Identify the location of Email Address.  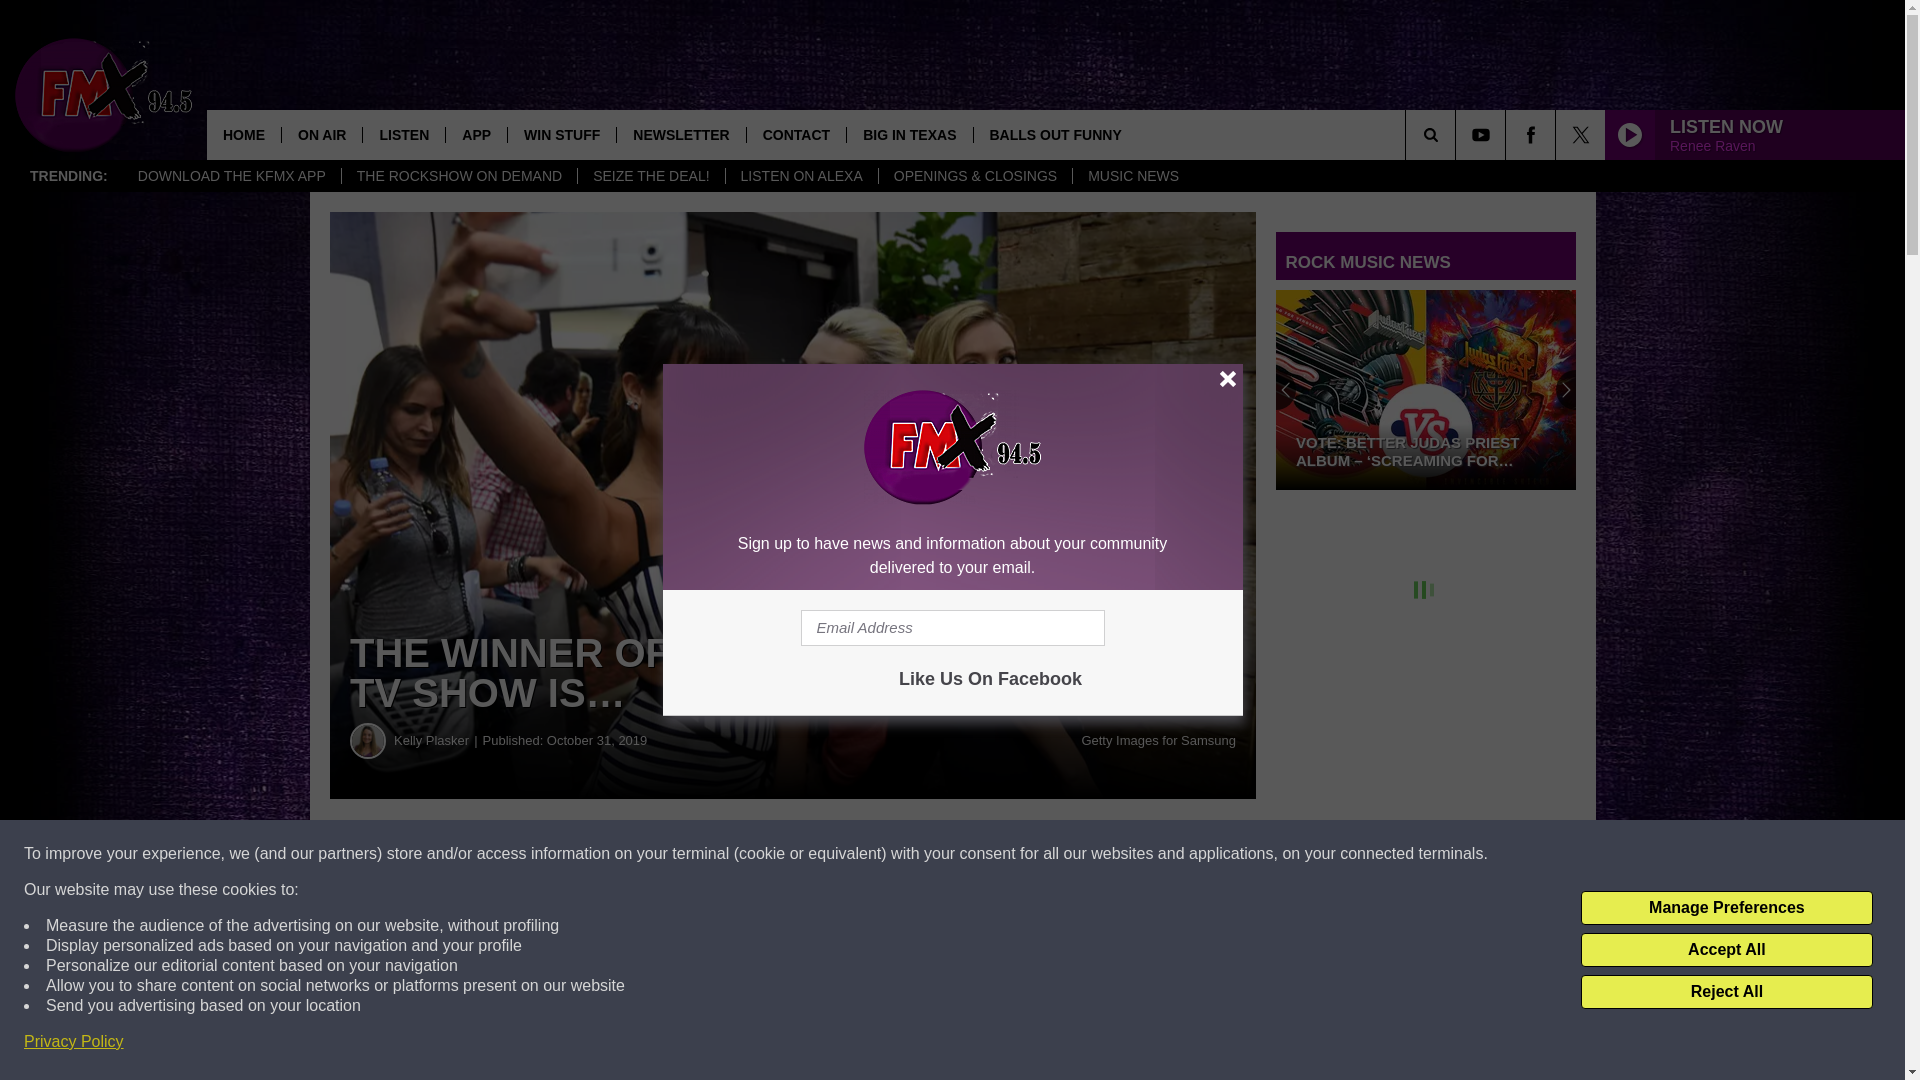
(952, 628).